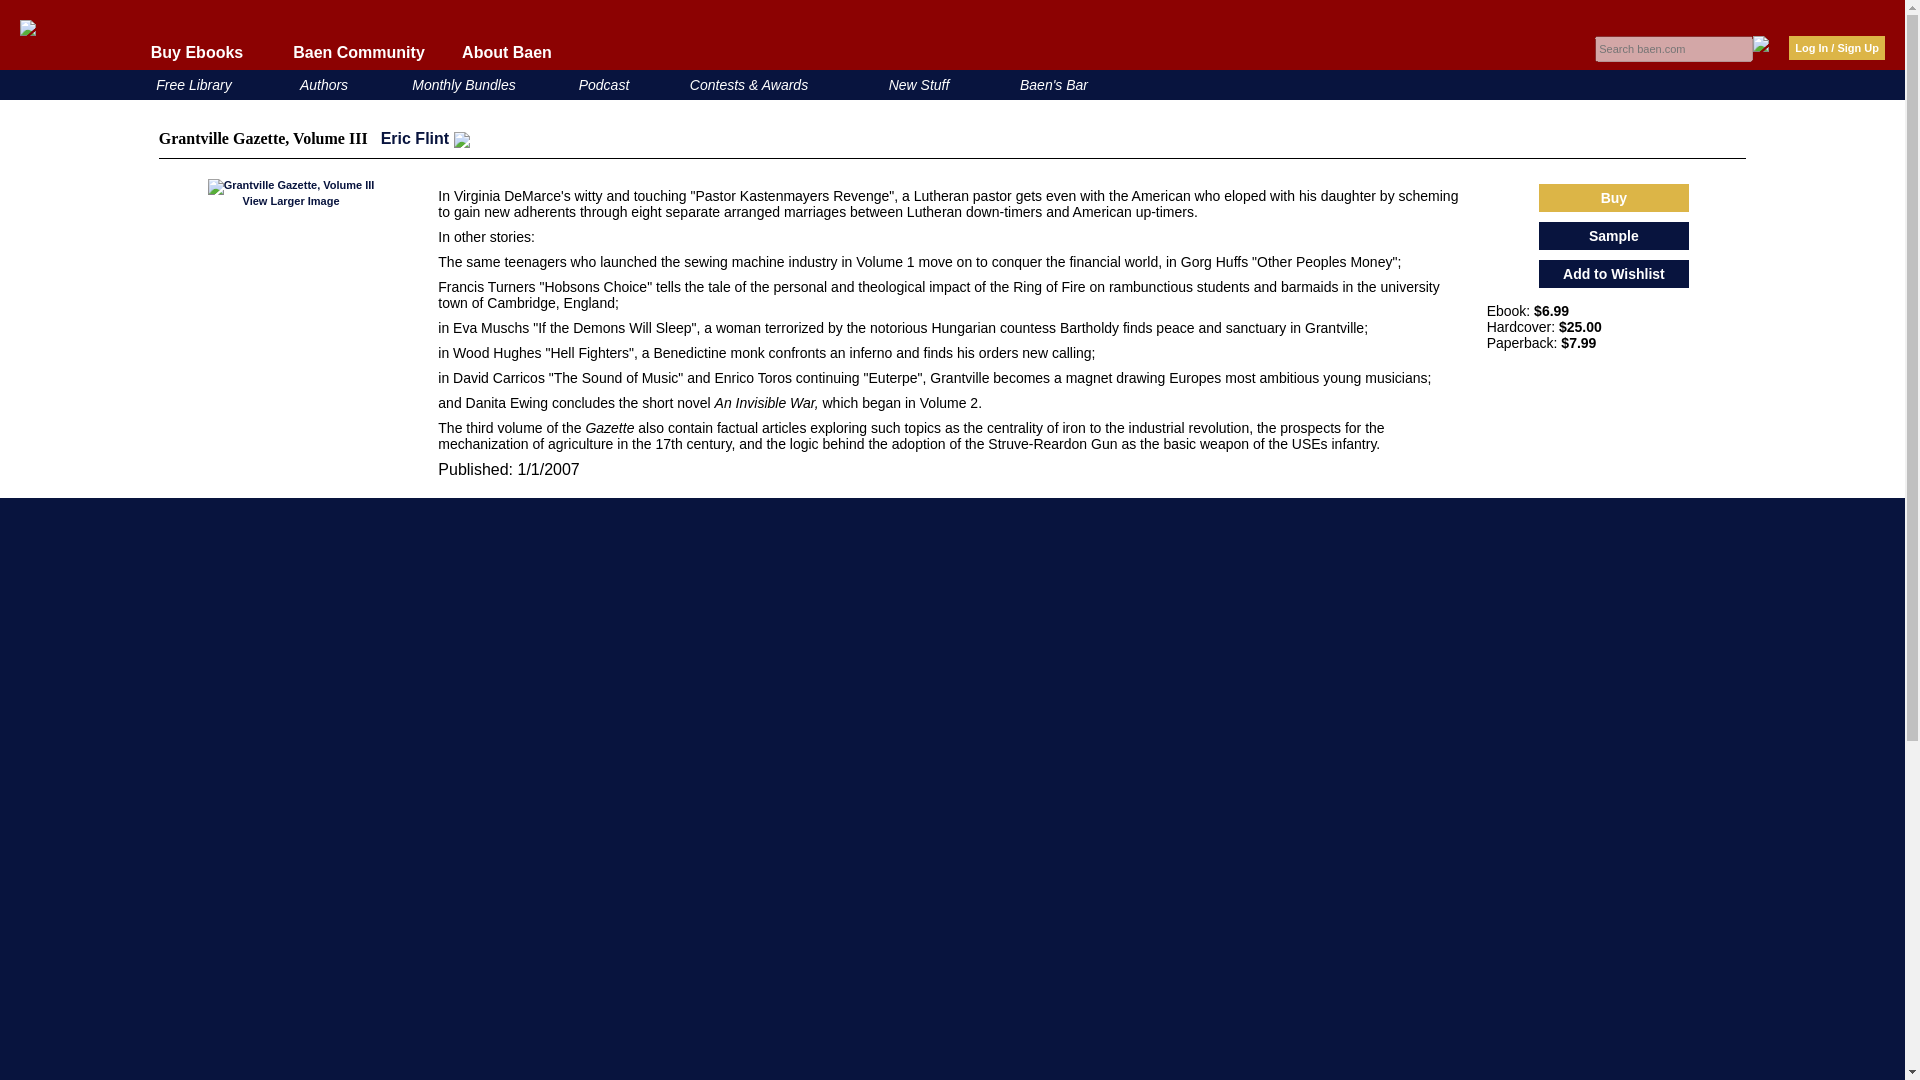 This screenshot has width=1920, height=1080. Describe the element at coordinates (1054, 84) in the screenshot. I see `Baen's Bar` at that location.